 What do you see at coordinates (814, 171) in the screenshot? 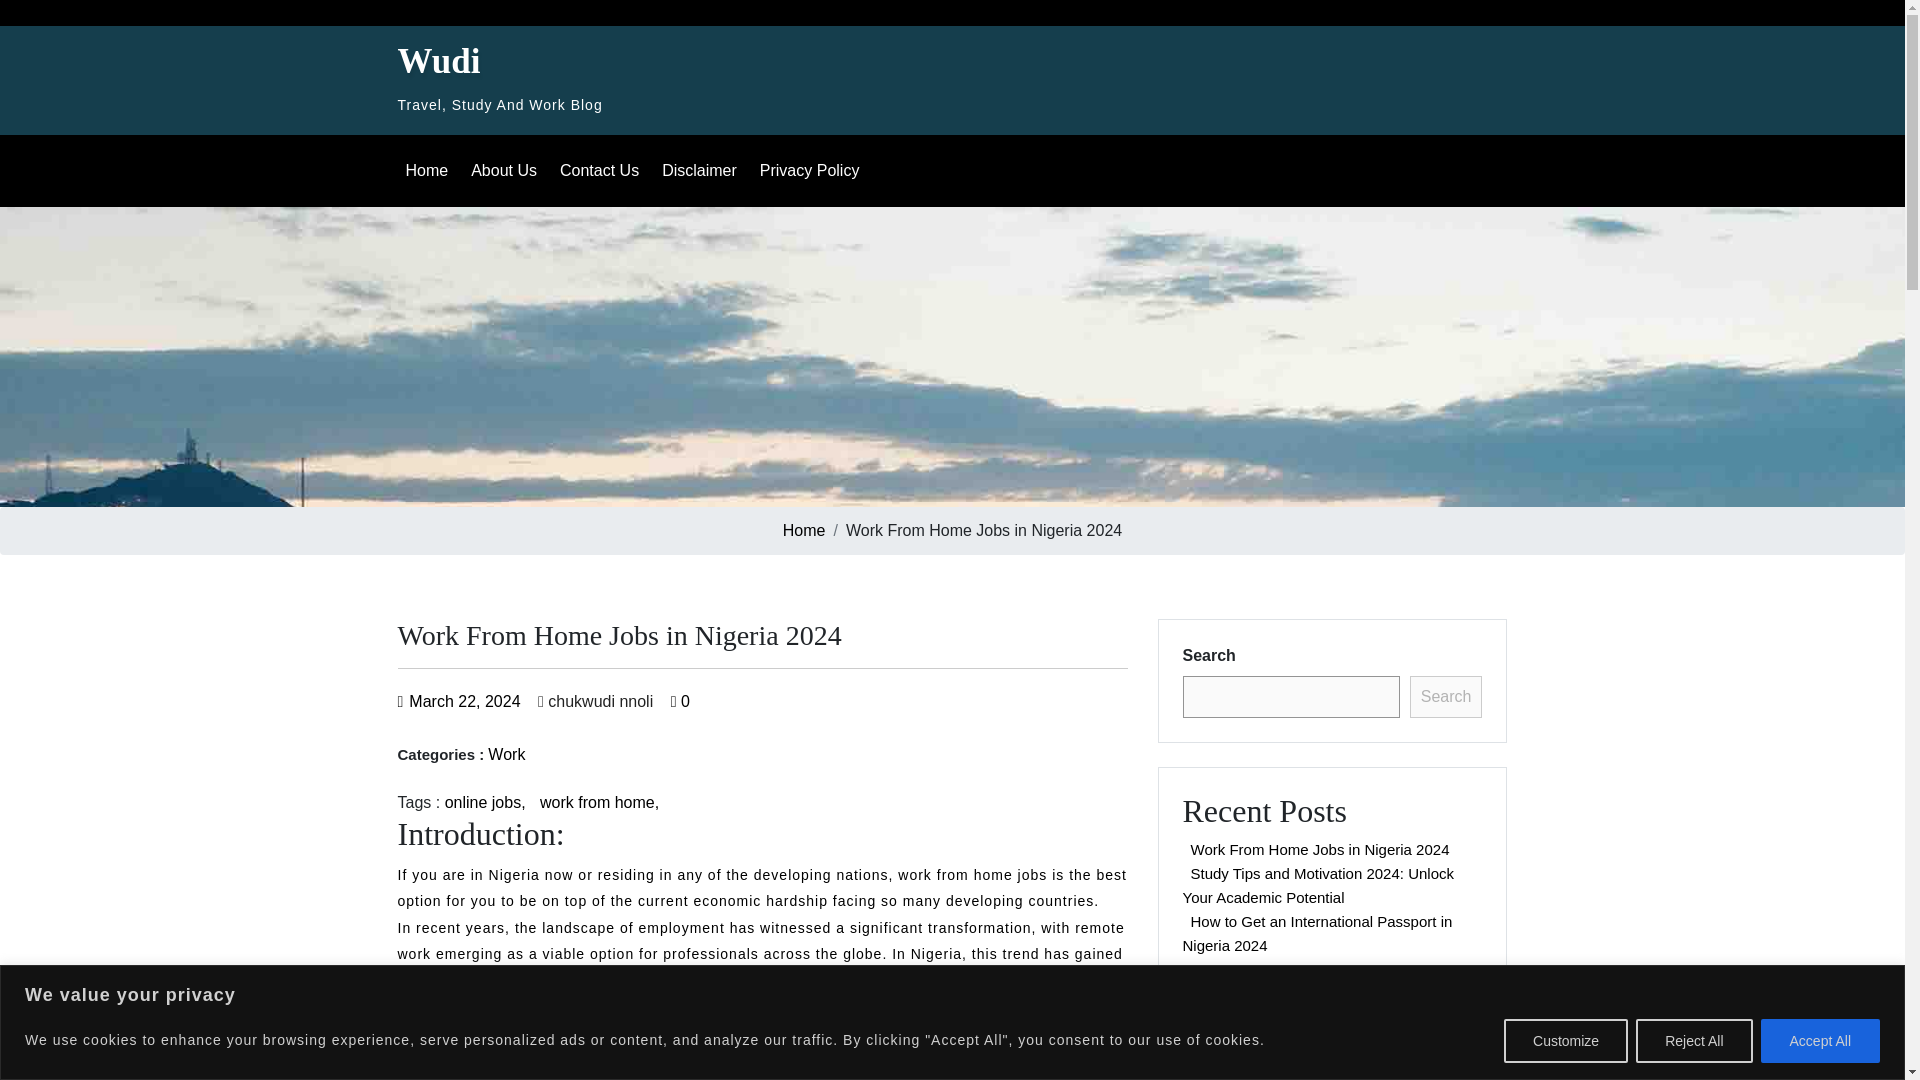
I see `Privacy Policy` at bounding box center [814, 171].